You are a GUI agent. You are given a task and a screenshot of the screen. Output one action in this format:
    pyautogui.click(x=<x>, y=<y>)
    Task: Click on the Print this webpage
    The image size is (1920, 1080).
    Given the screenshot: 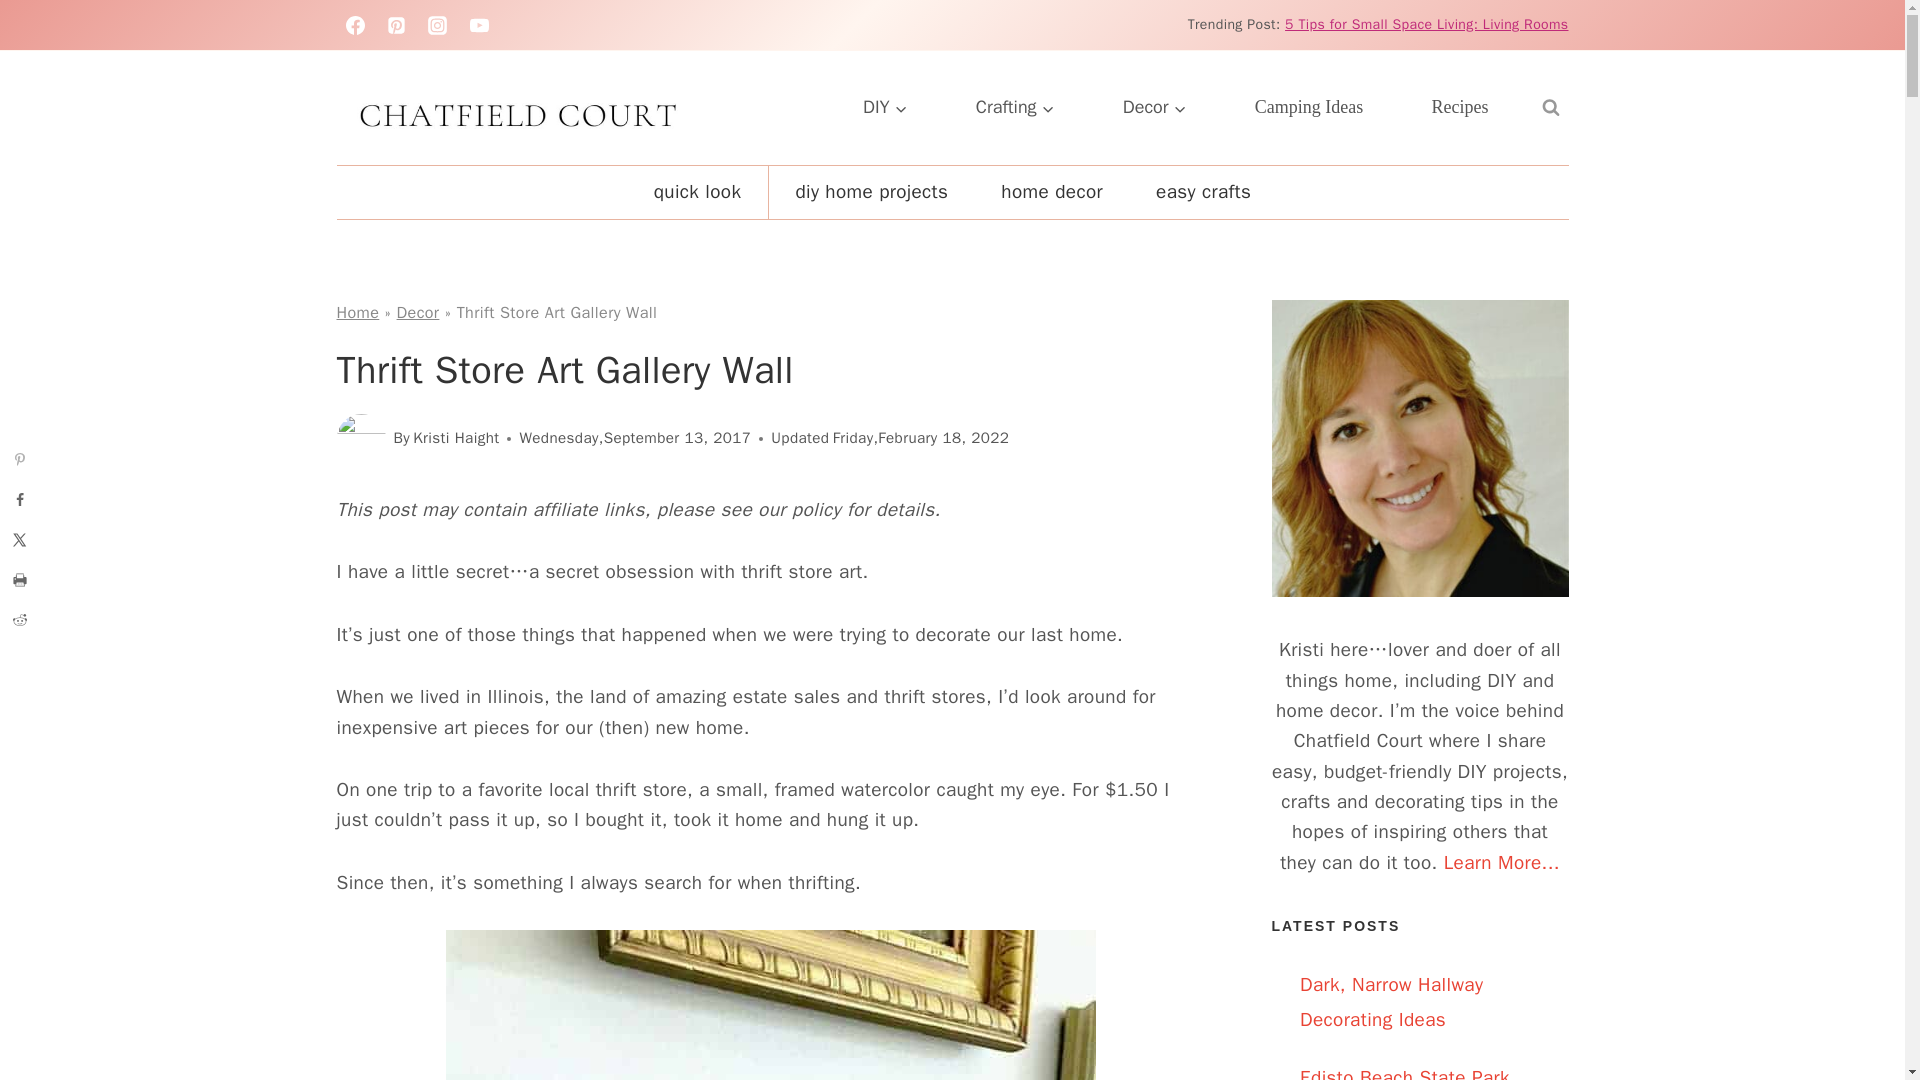 What is the action you would take?
    pyautogui.click(x=20, y=580)
    